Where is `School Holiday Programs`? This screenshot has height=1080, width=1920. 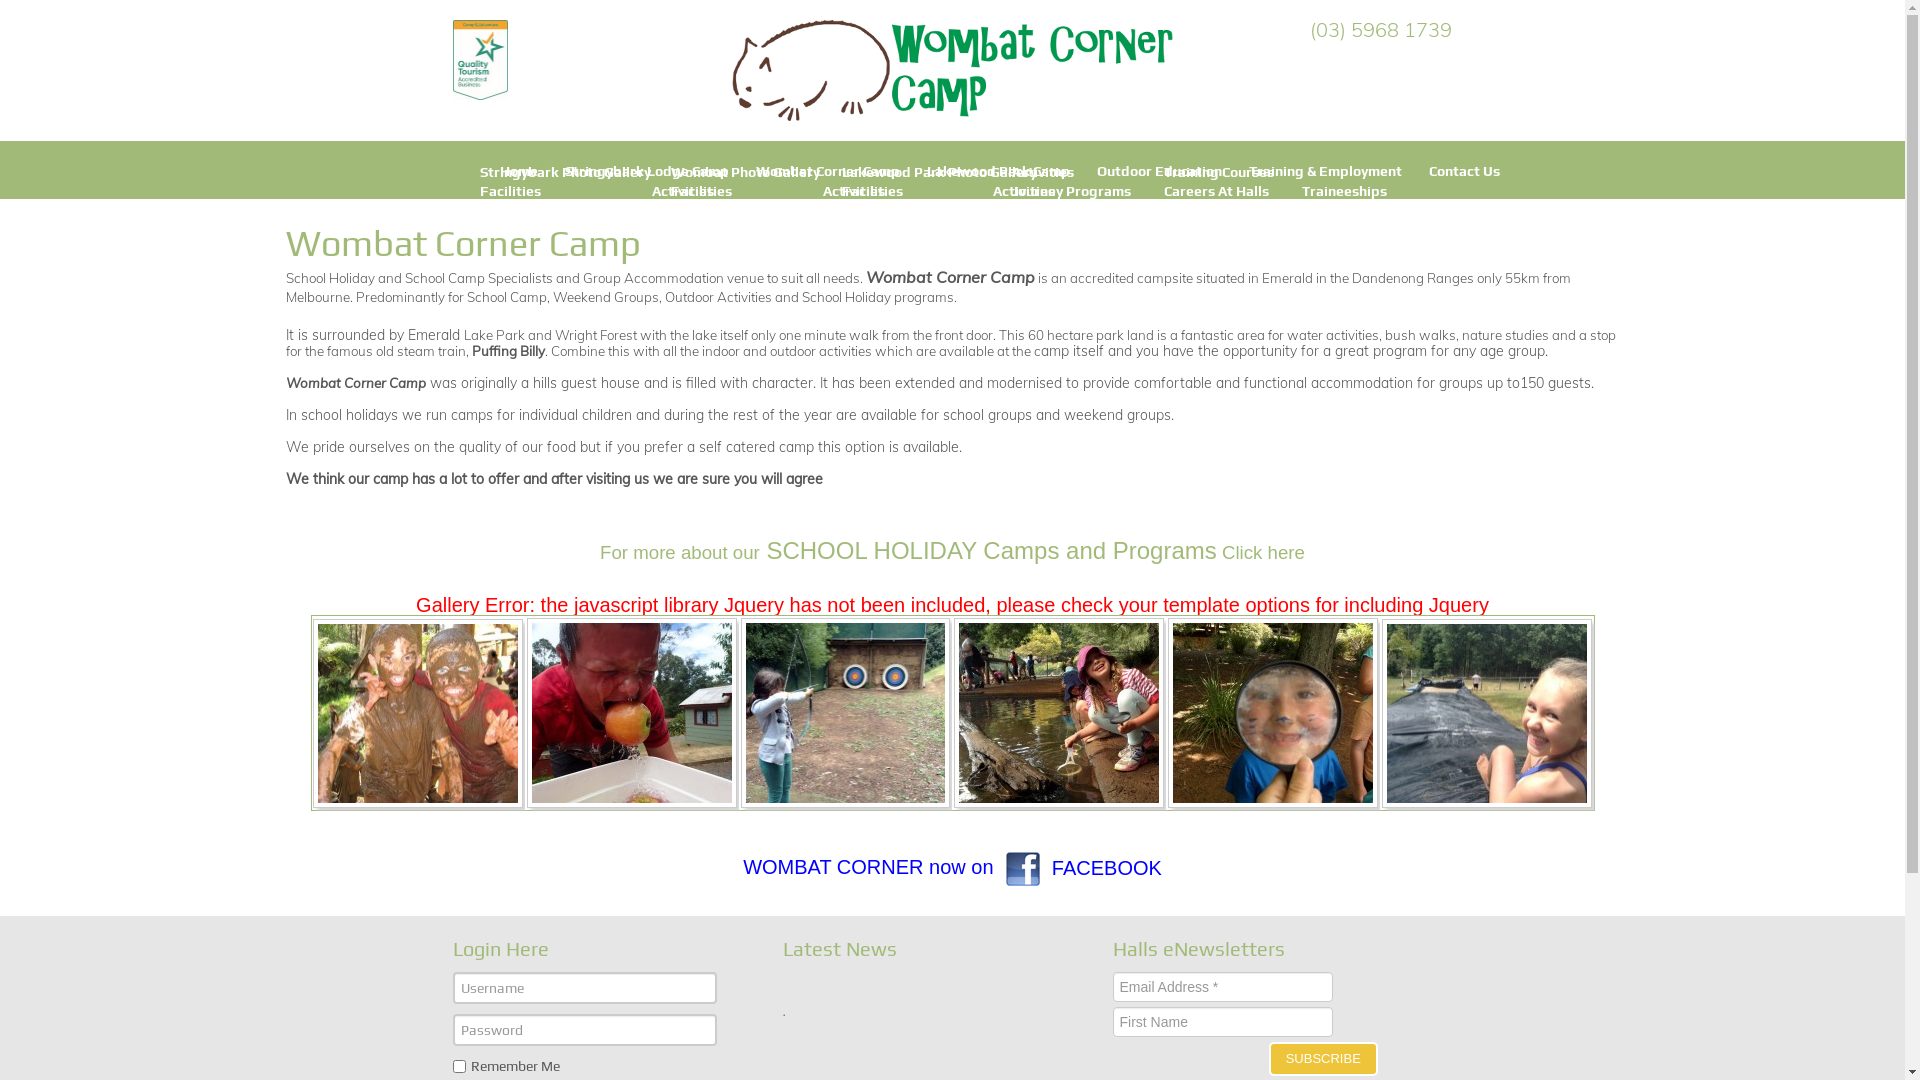
School Holiday Programs is located at coordinates (753, 229).